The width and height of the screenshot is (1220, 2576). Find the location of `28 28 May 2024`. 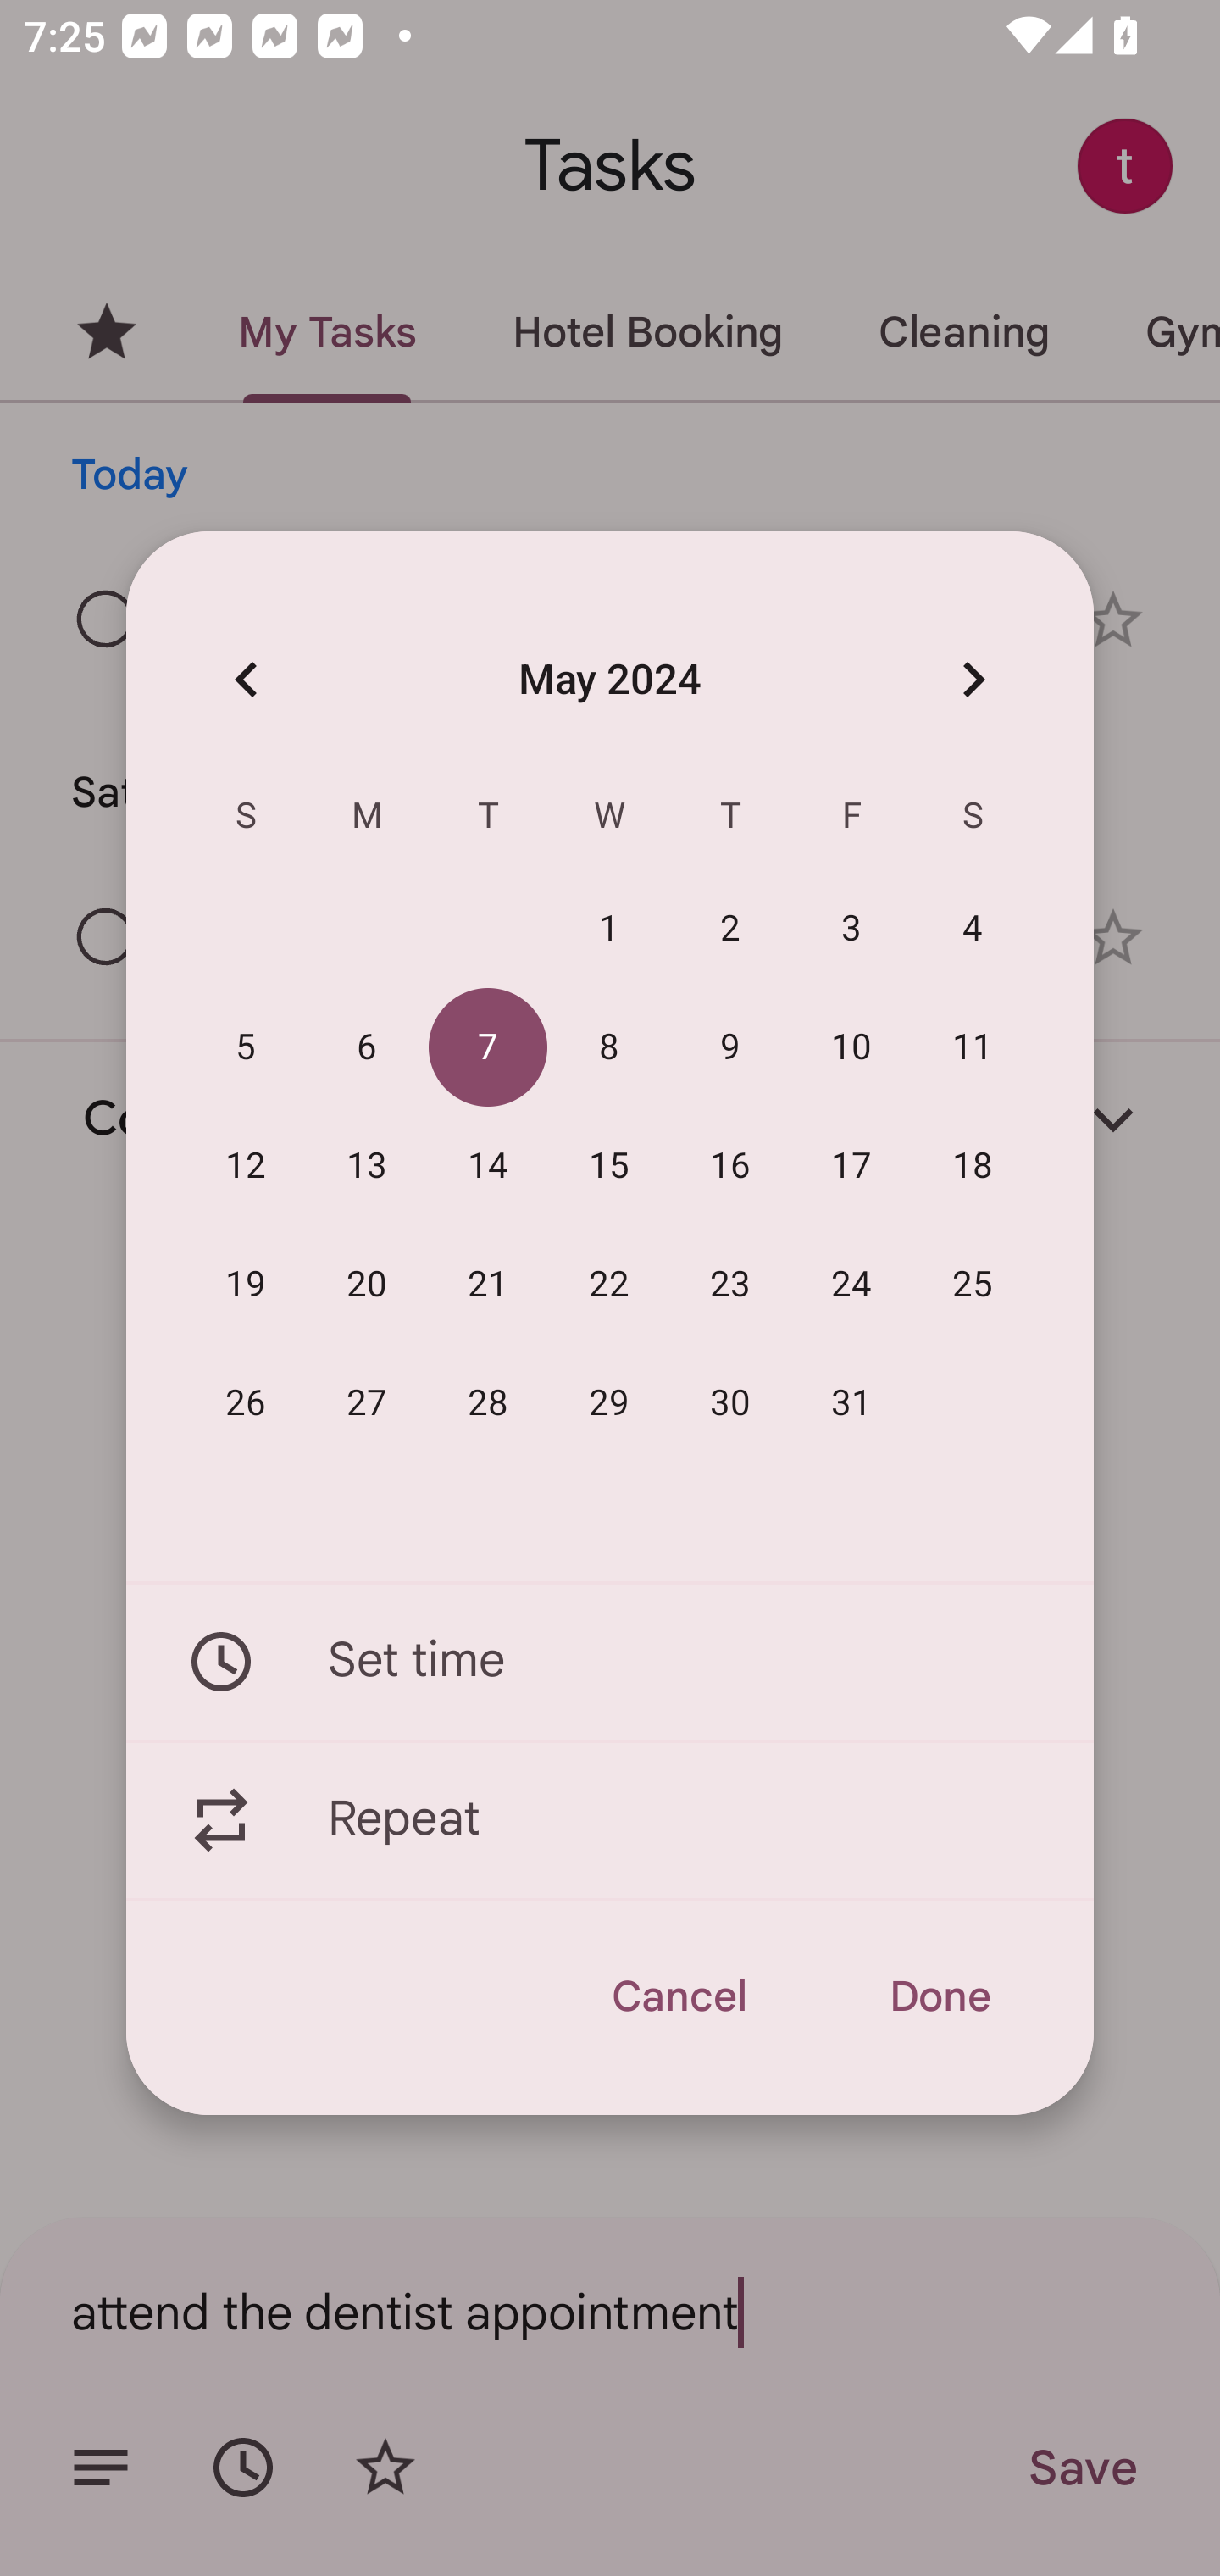

28 28 May 2024 is located at coordinates (488, 1403).